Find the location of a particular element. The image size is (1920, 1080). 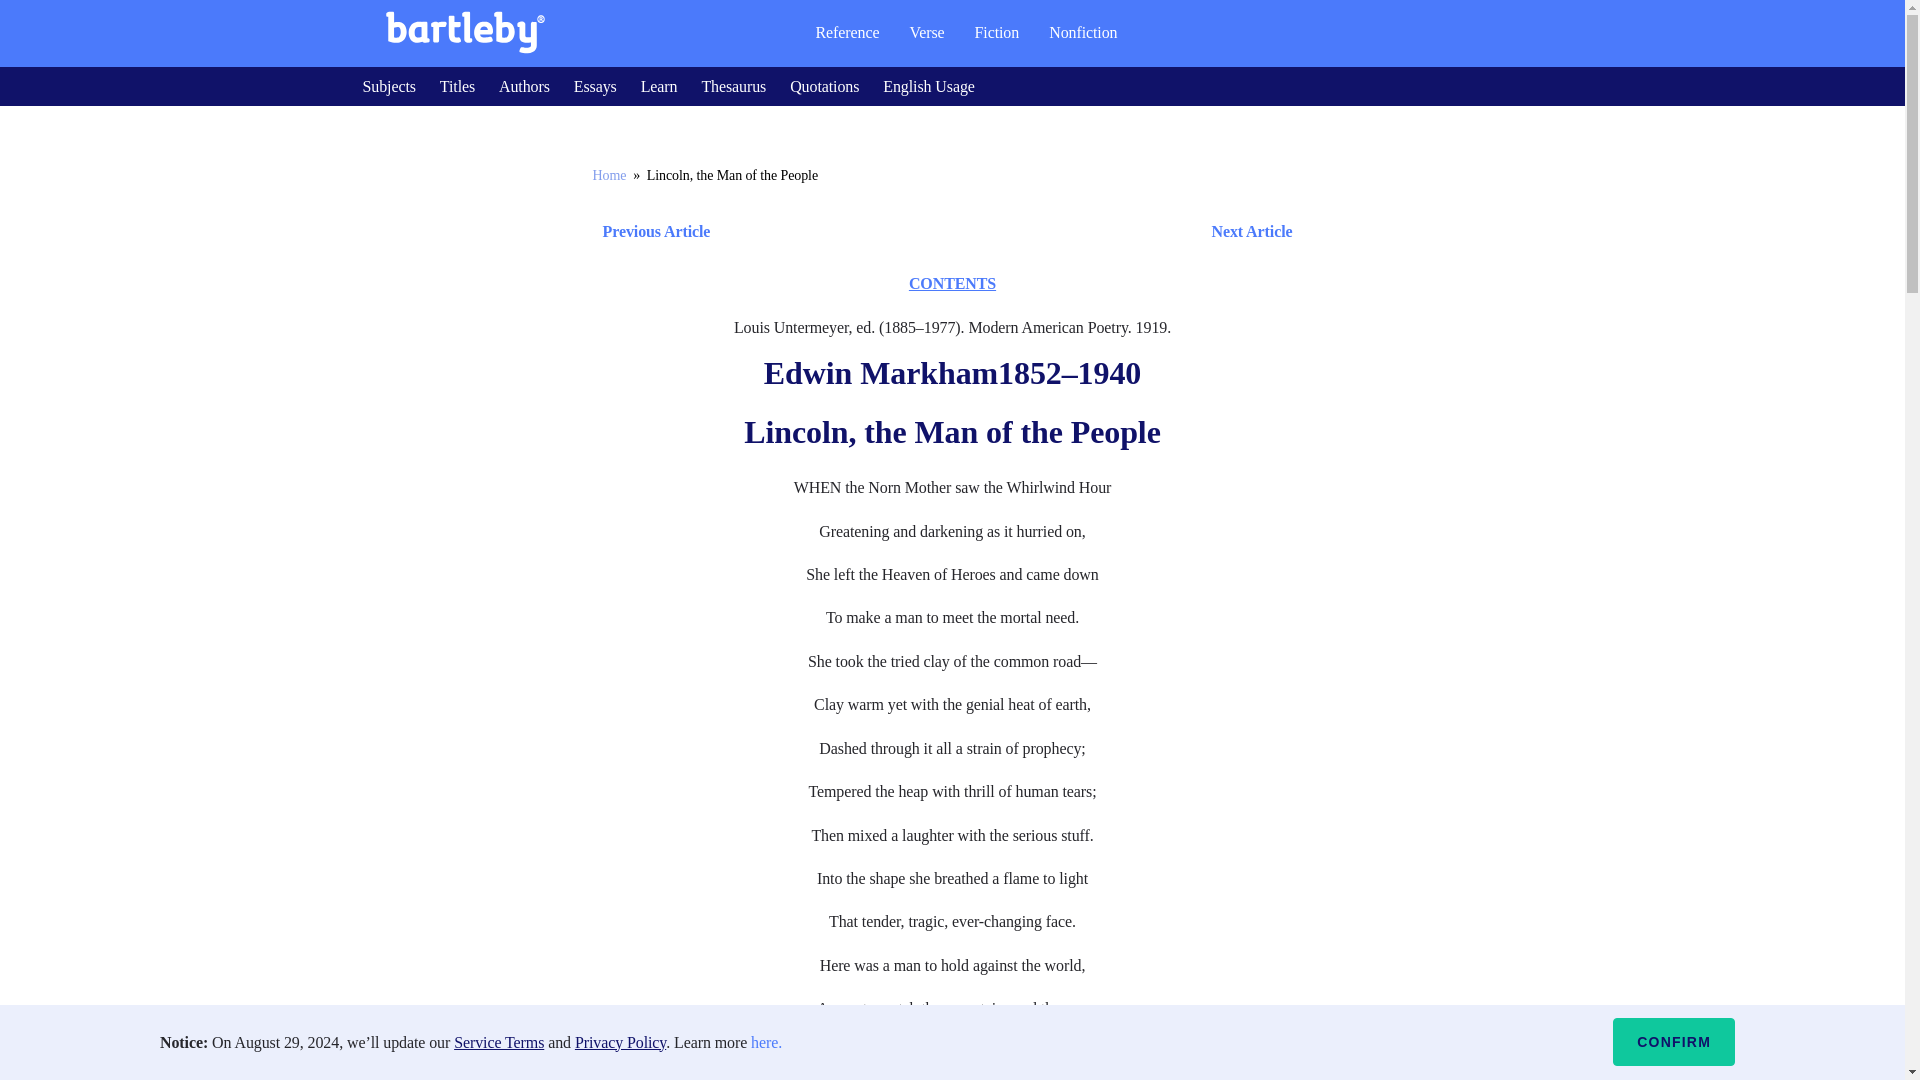

Essays is located at coordinates (595, 86).